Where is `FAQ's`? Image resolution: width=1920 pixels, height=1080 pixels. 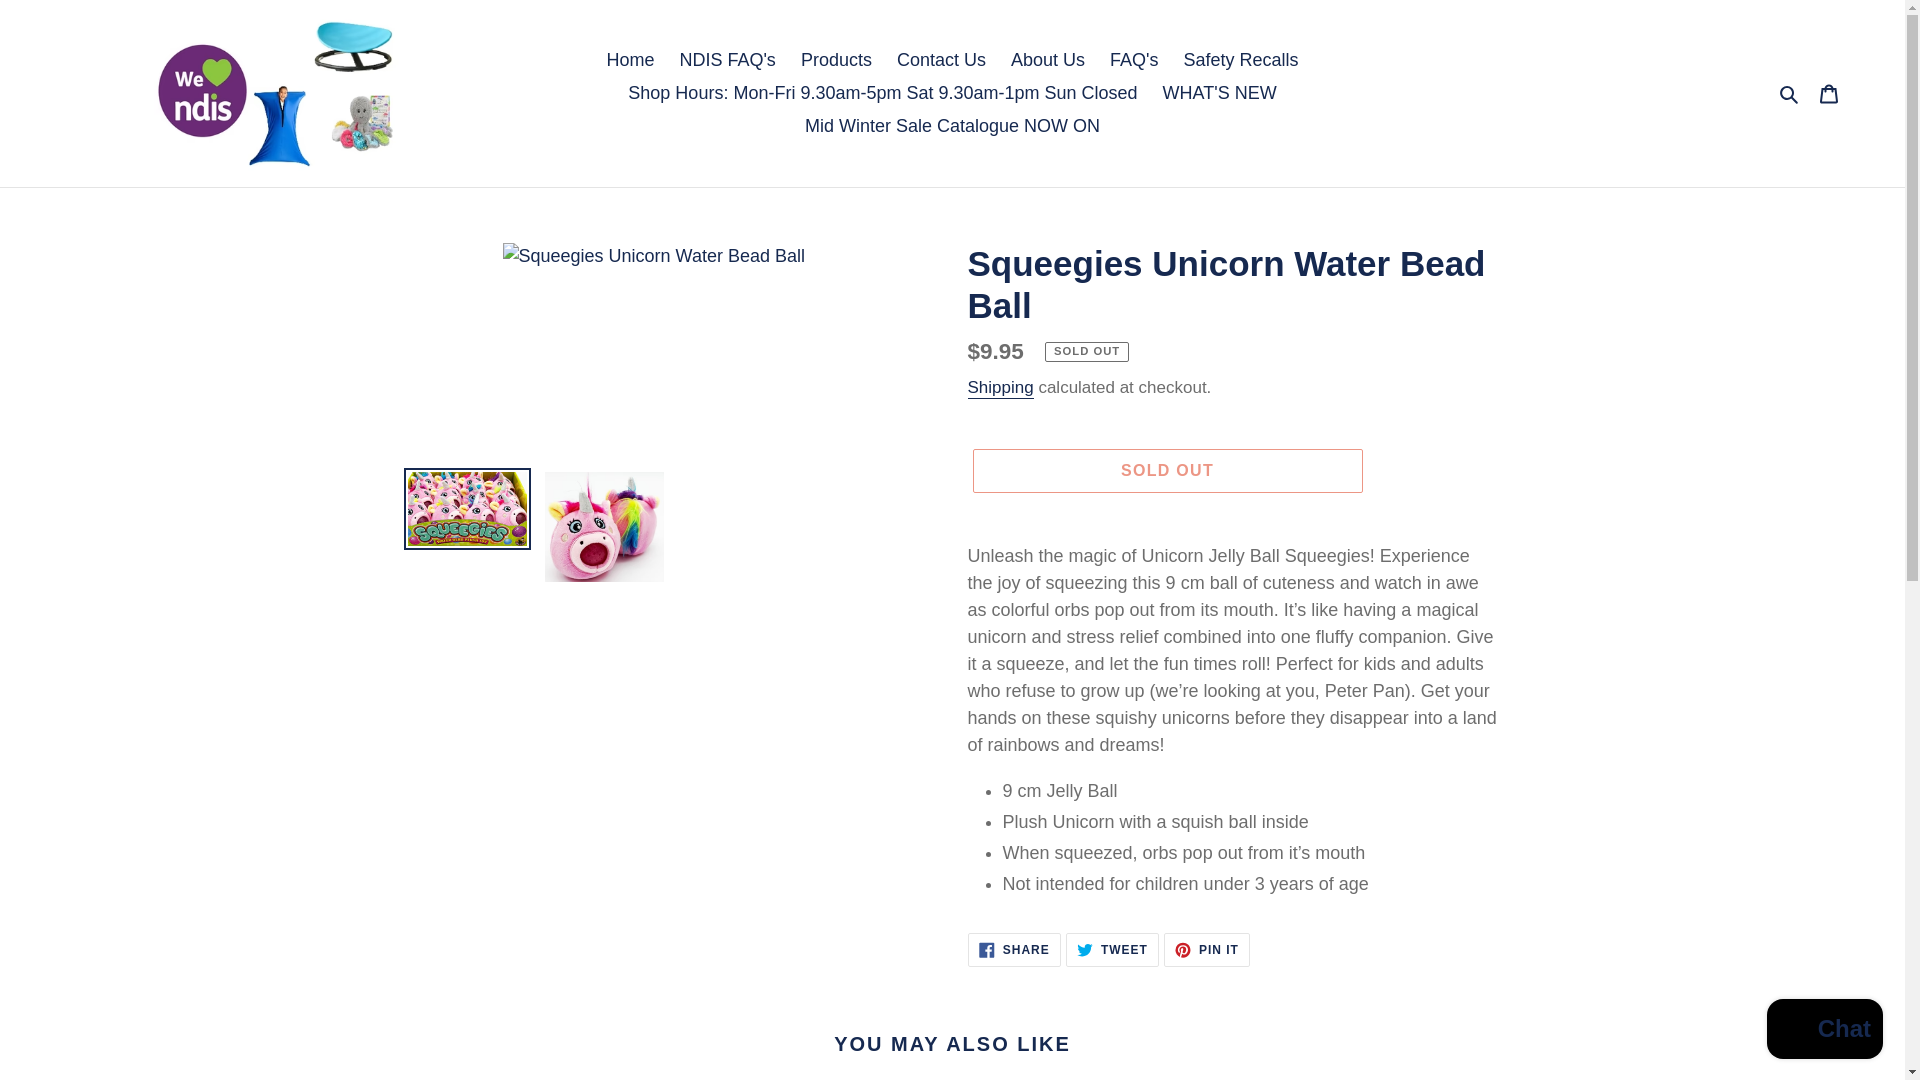
FAQ's is located at coordinates (1134, 60).